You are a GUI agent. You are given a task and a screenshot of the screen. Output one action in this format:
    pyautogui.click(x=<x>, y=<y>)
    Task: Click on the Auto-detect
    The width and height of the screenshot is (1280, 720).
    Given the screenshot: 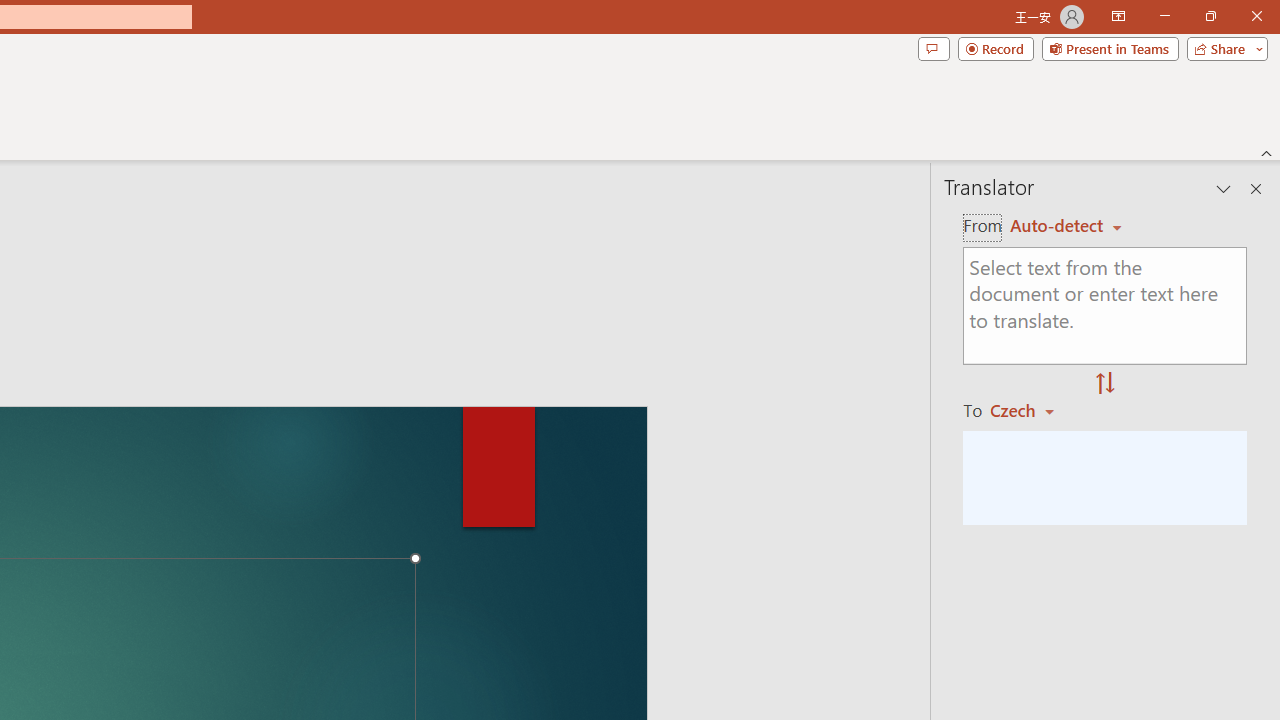 What is the action you would take?
    pyautogui.click(x=1066, y=226)
    